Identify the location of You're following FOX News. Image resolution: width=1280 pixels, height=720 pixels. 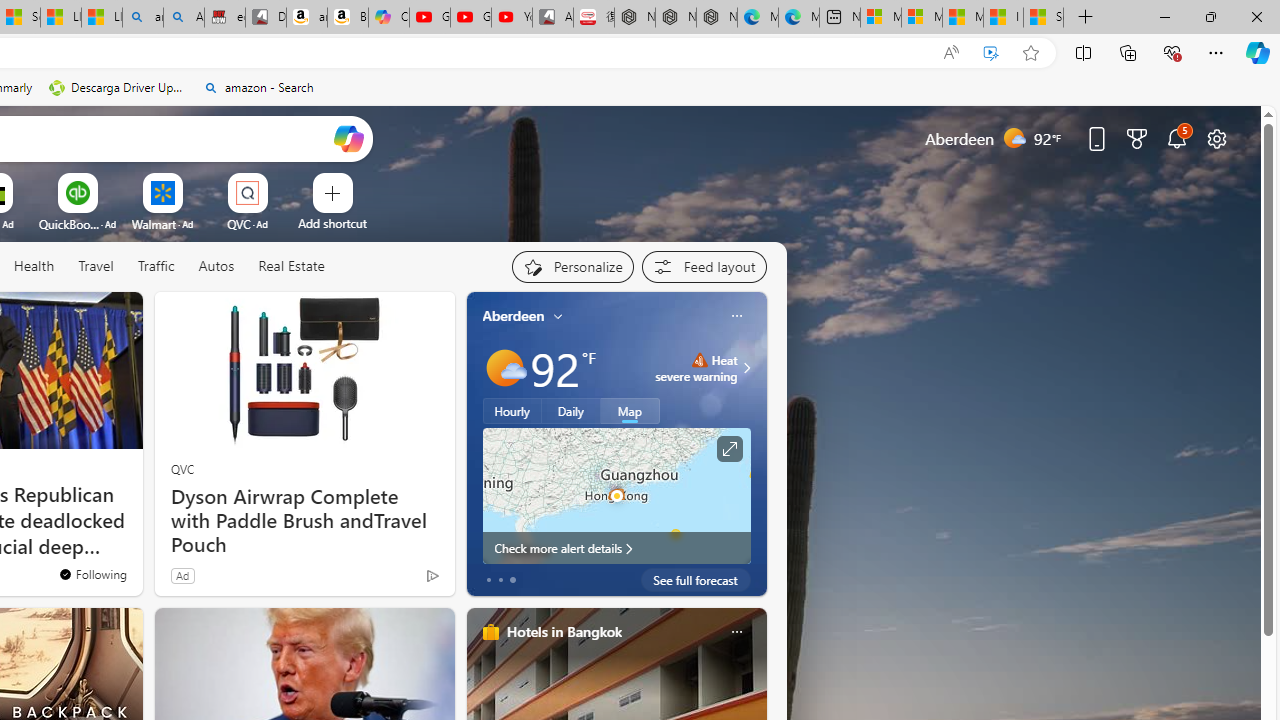
(92, 573).